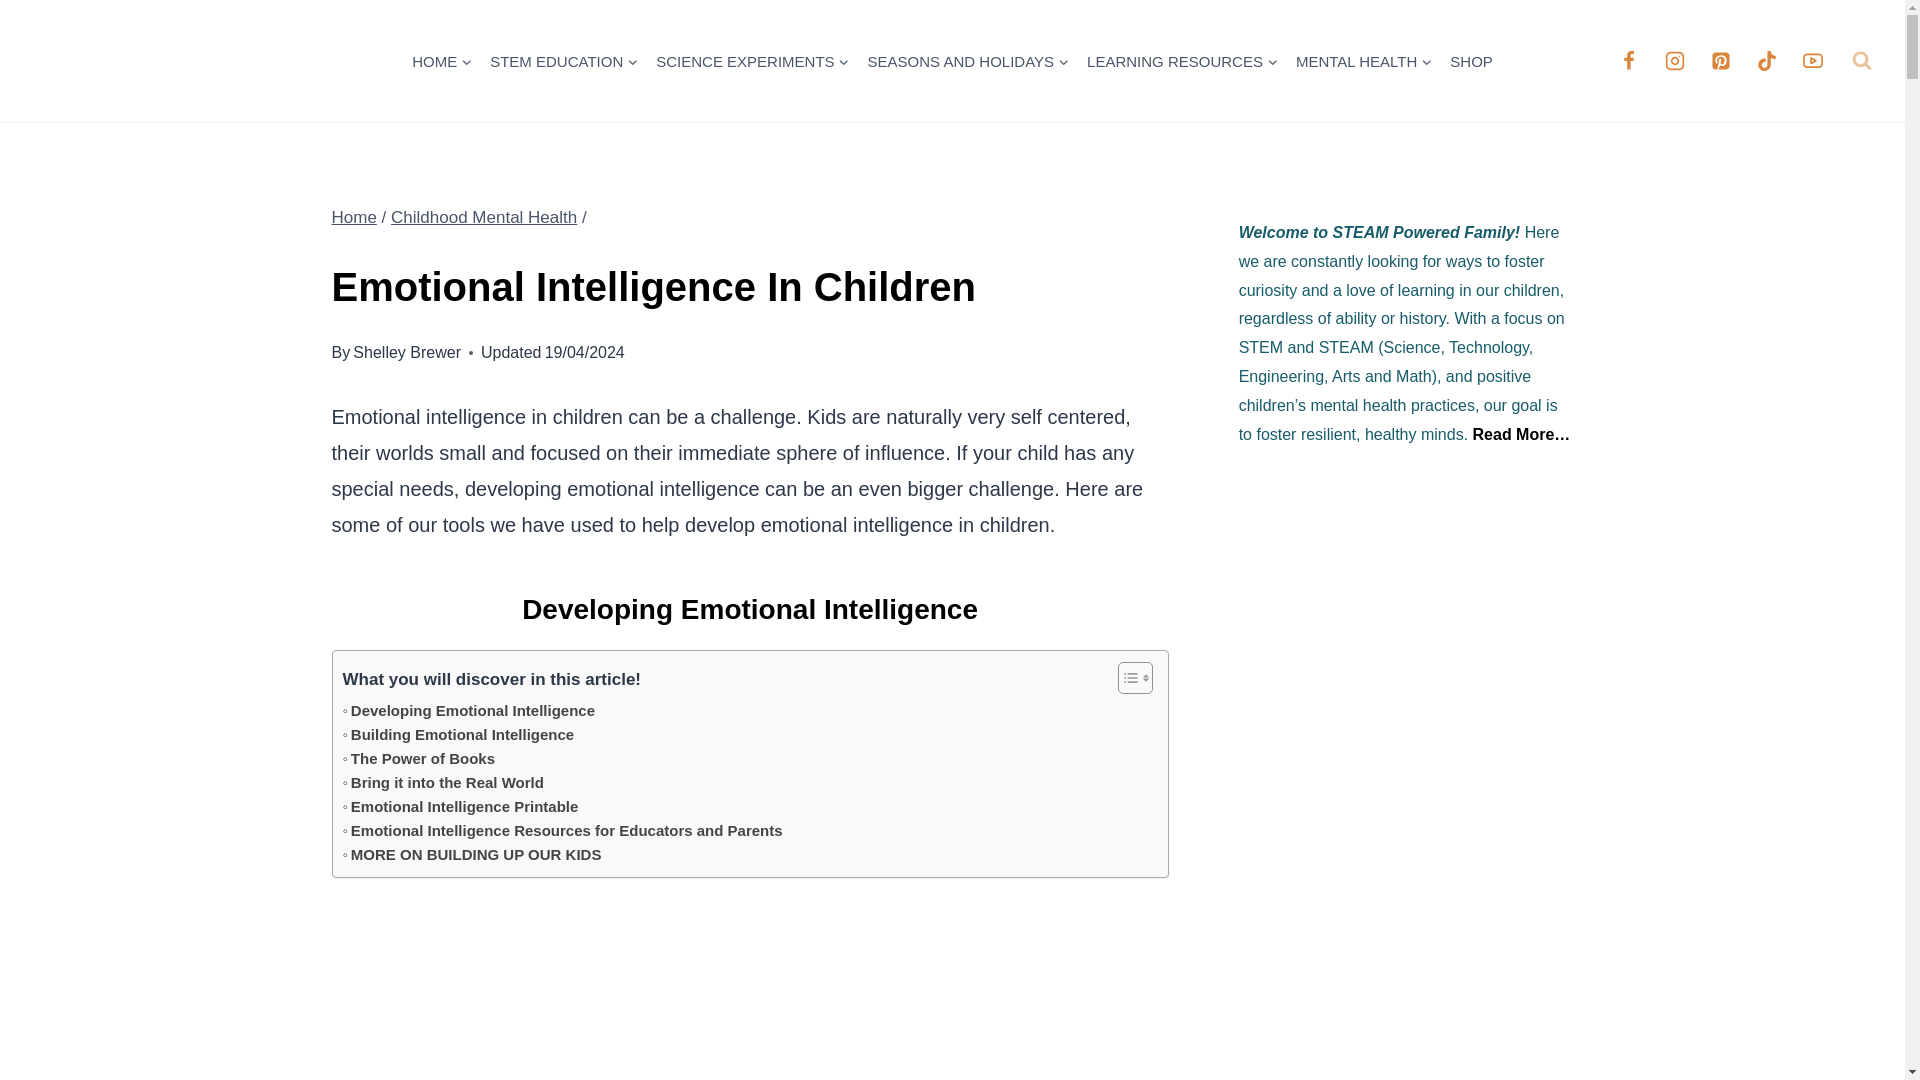 The width and height of the screenshot is (1920, 1080). What do you see at coordinates (459, 805) in the screenshot?
I see `Emotional Intelligence Printable` at bounding box center [459, 805].